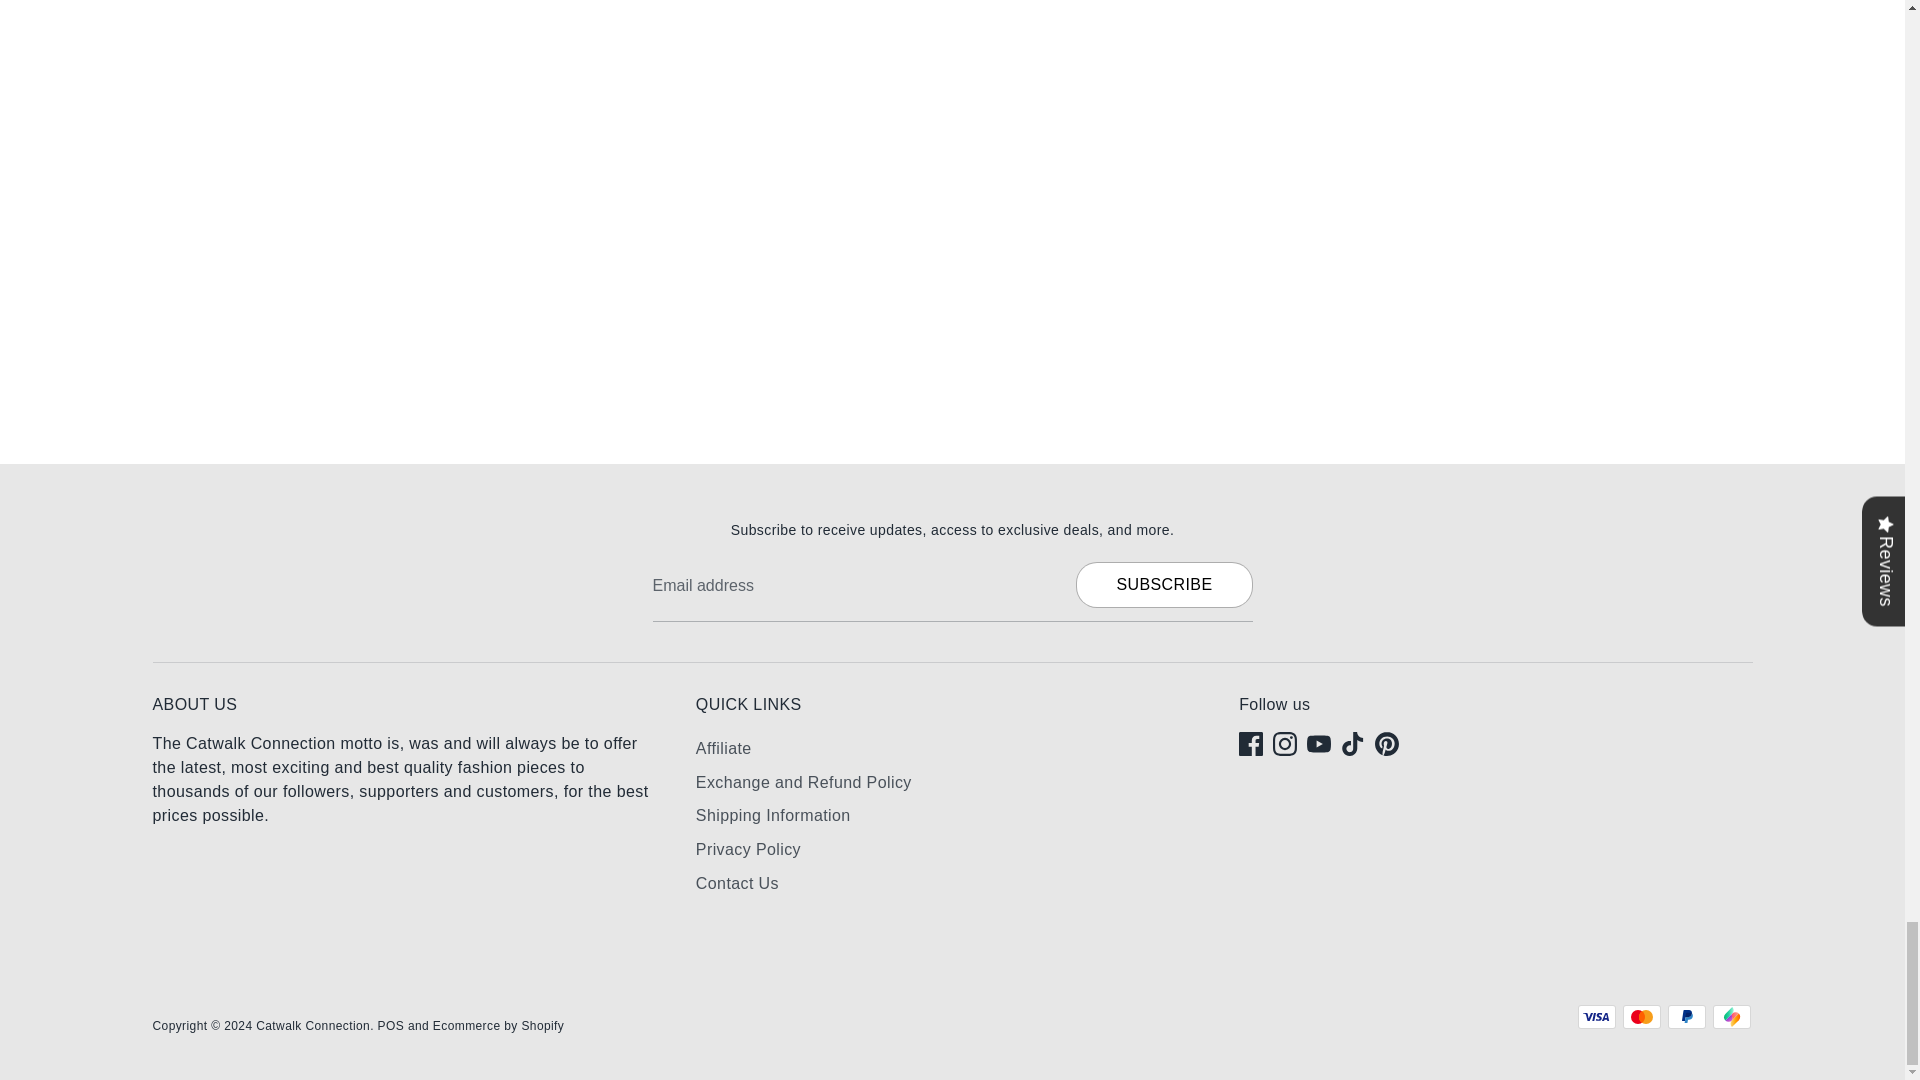  I want to click on PayPal, so click(1687, 1017).